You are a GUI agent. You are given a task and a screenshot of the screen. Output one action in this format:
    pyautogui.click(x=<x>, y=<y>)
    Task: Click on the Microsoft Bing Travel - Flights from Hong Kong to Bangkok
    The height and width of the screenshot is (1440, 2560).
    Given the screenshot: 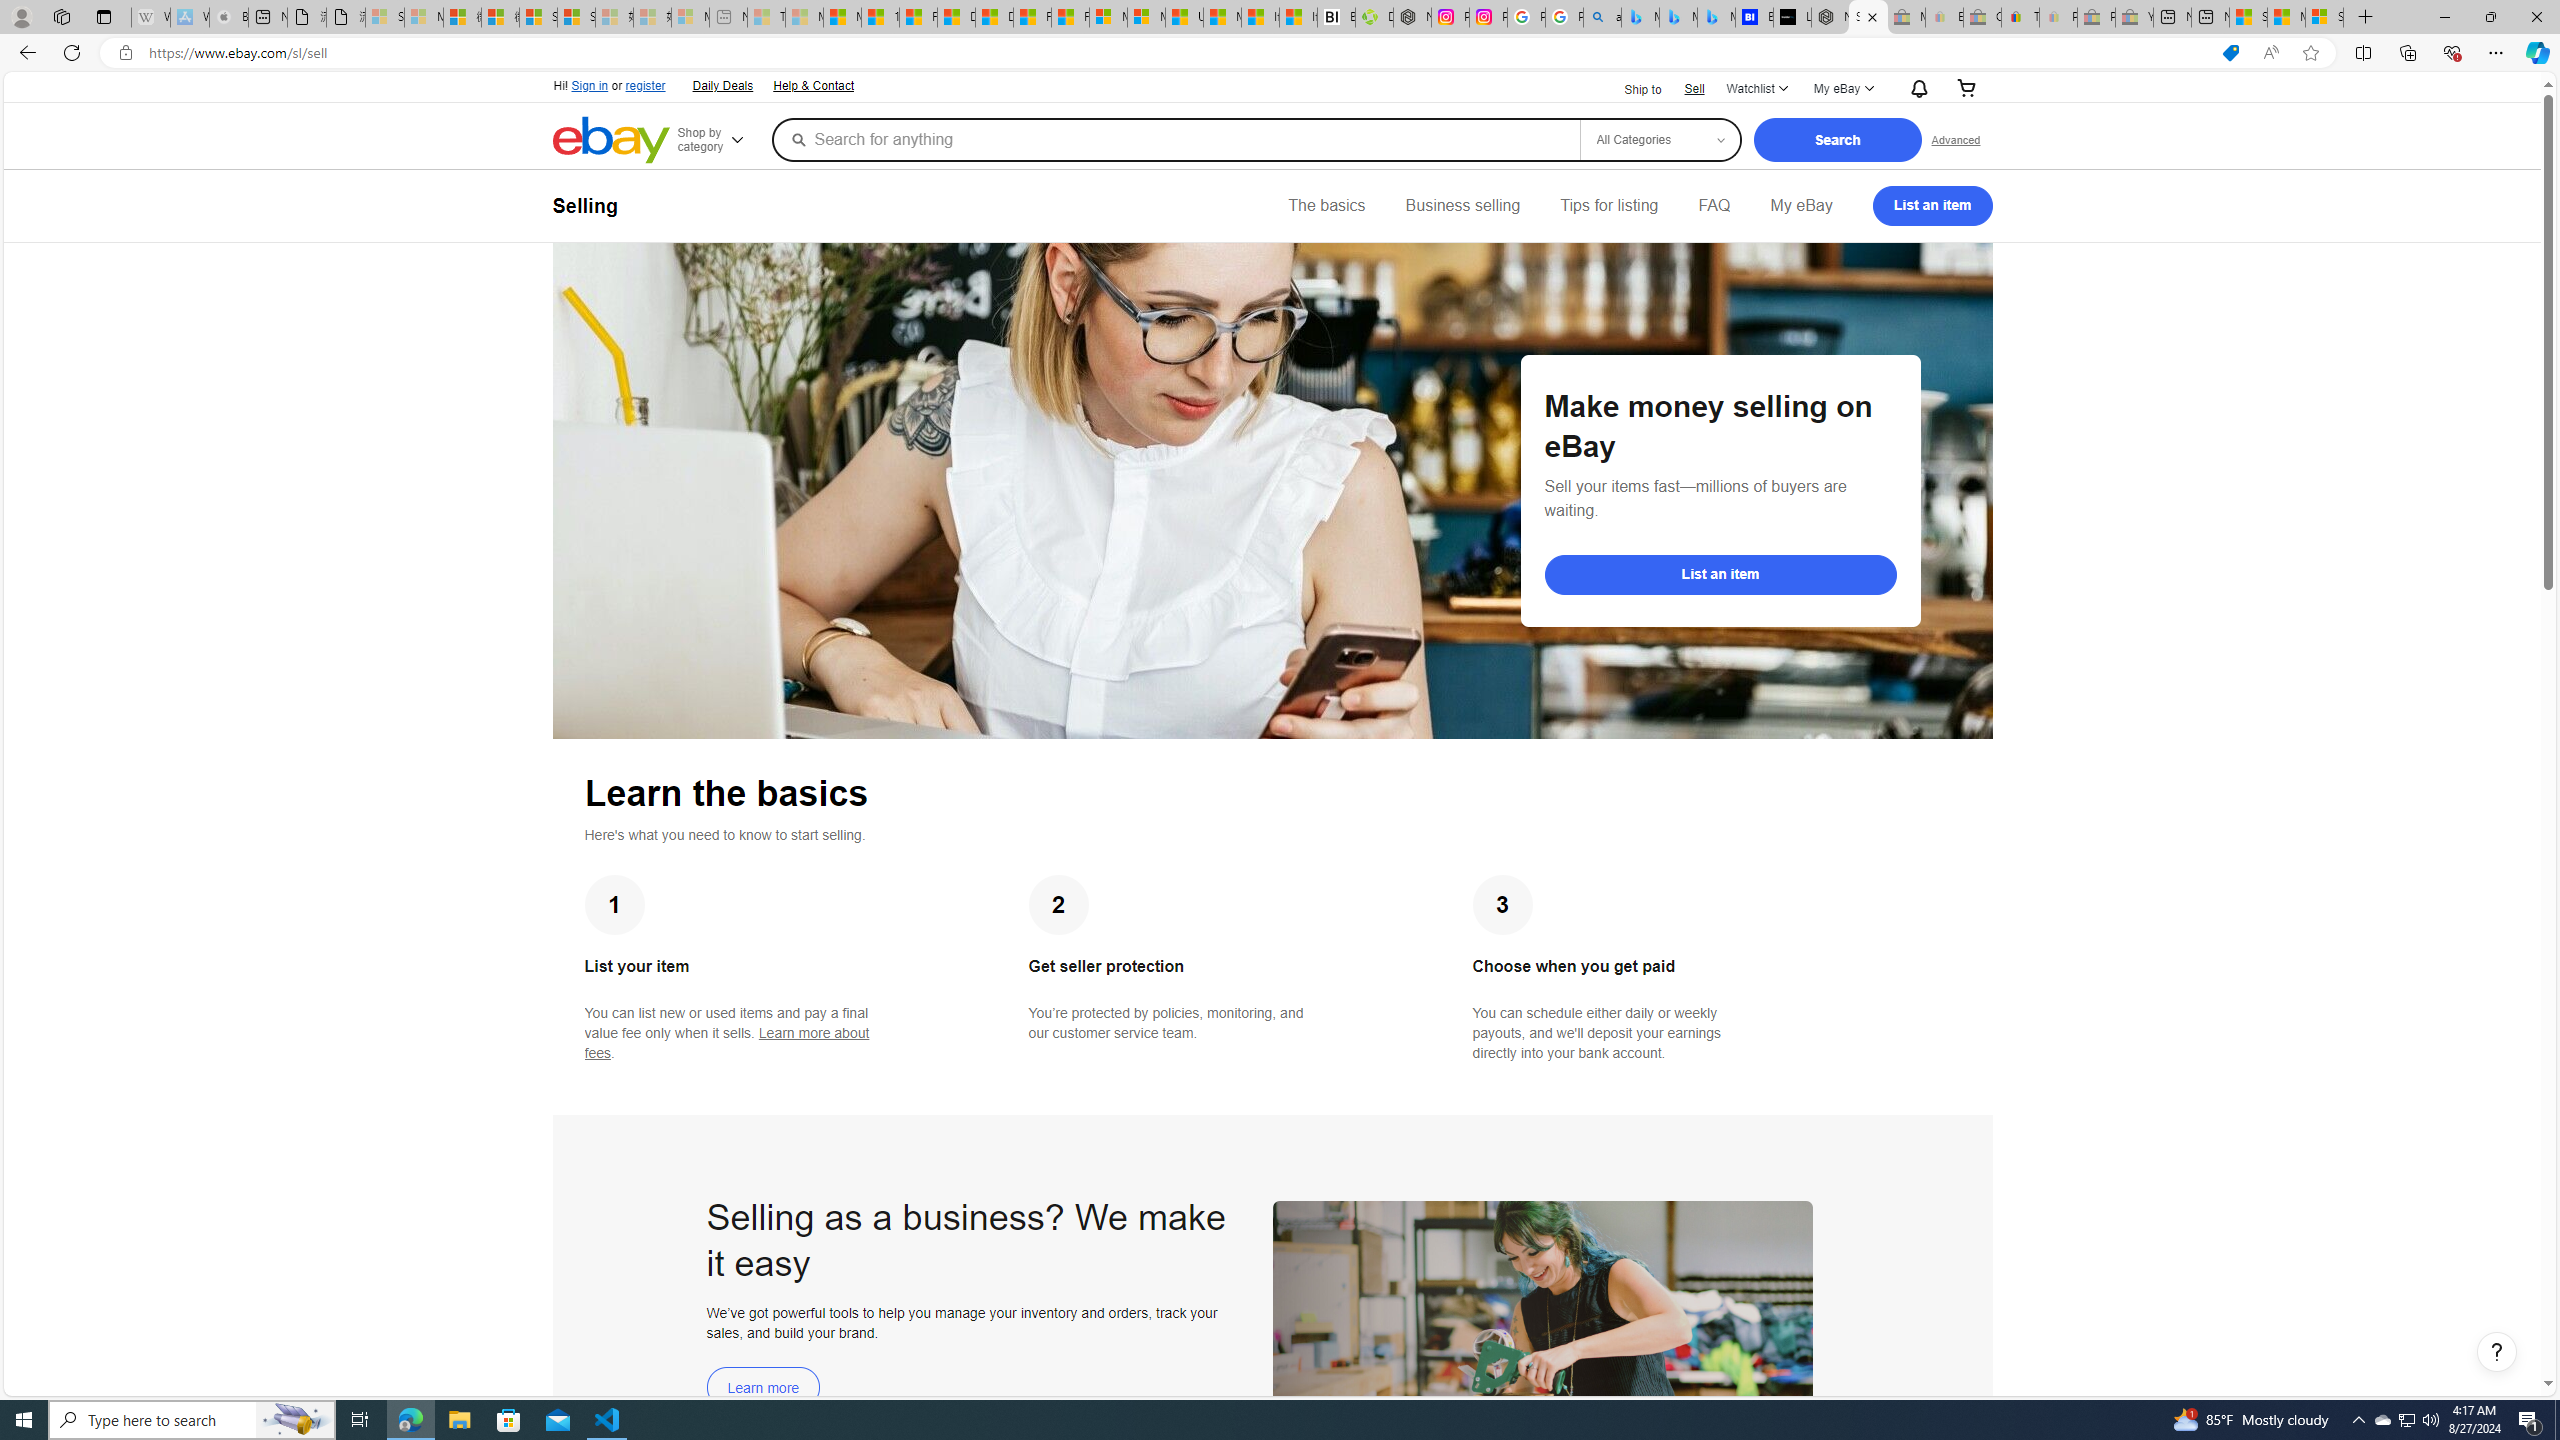 What is the action you would take?
    pyautogui.click(x=1640, y=17)
    